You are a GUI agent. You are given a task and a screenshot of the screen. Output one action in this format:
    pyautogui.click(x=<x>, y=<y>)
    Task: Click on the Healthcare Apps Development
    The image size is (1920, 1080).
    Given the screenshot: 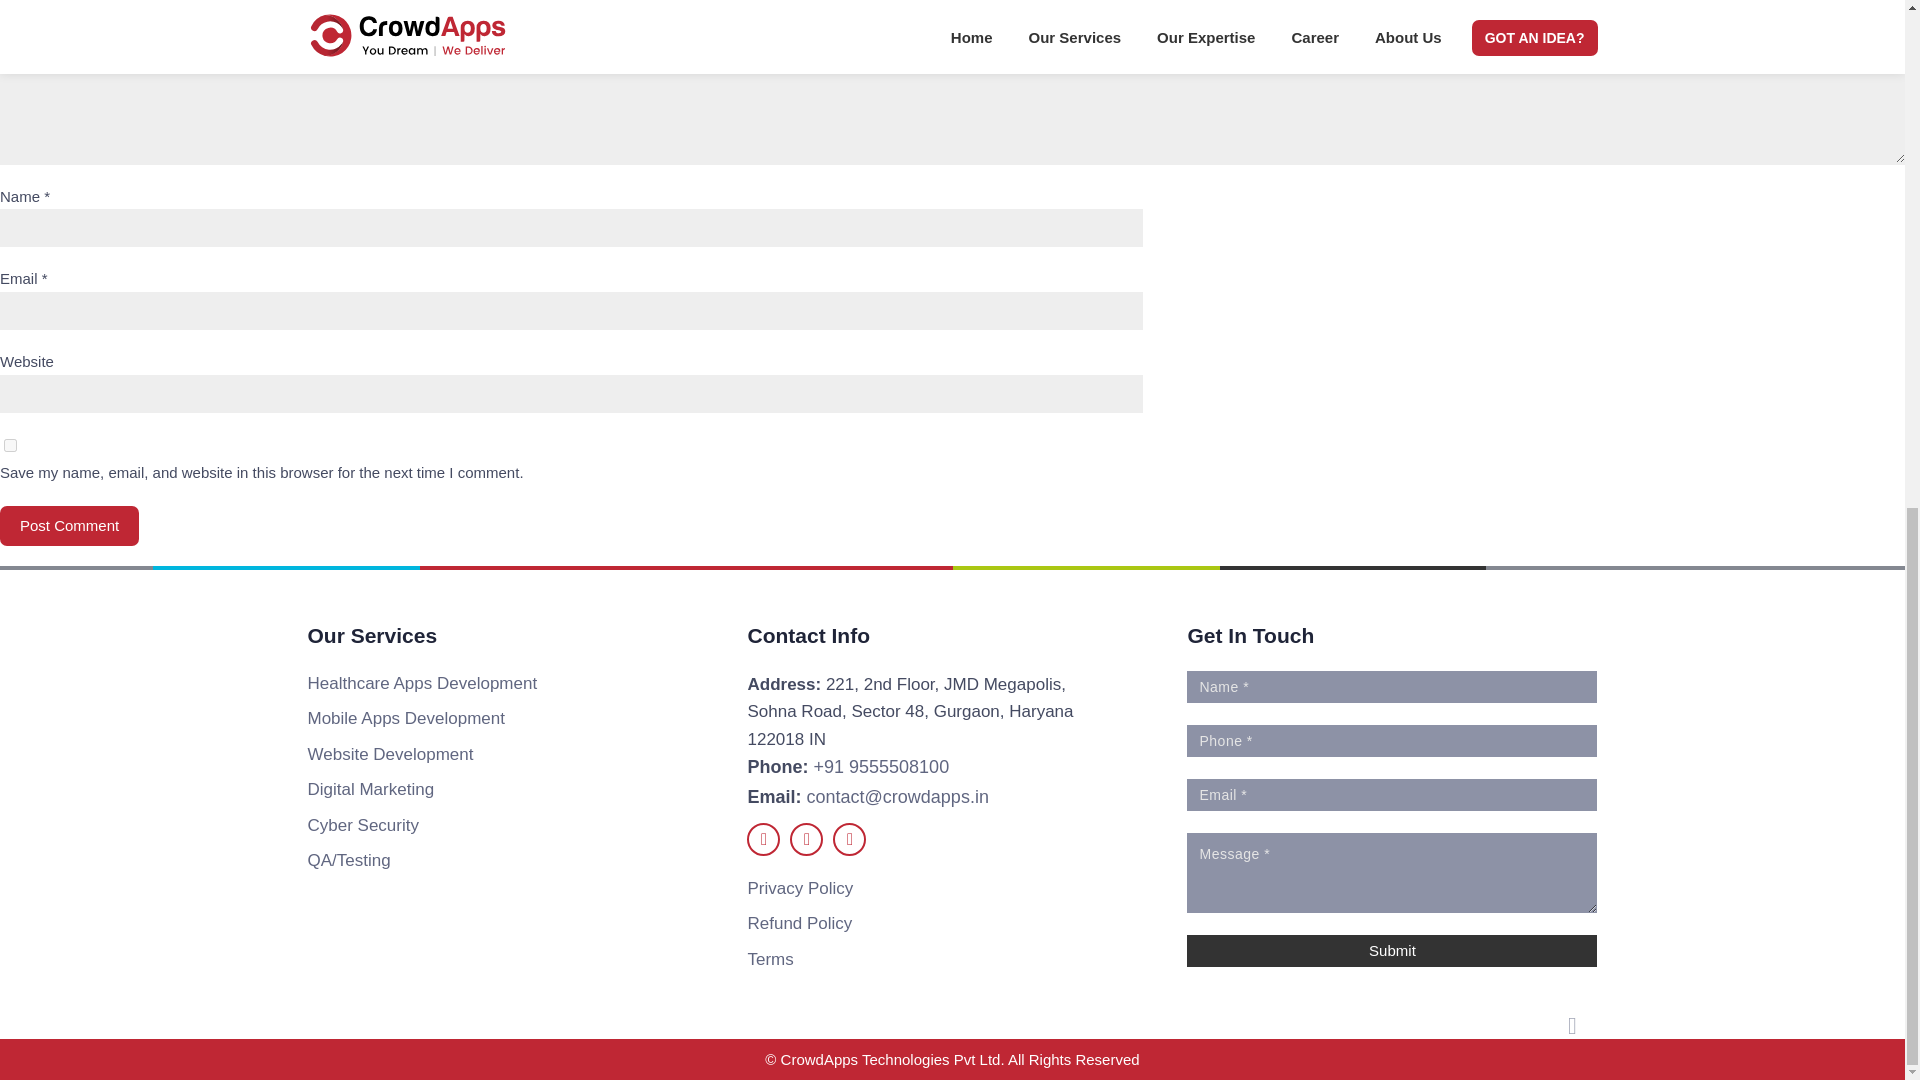 What is the action you would take?
    pyautogui.click(x=422, y=683)
    